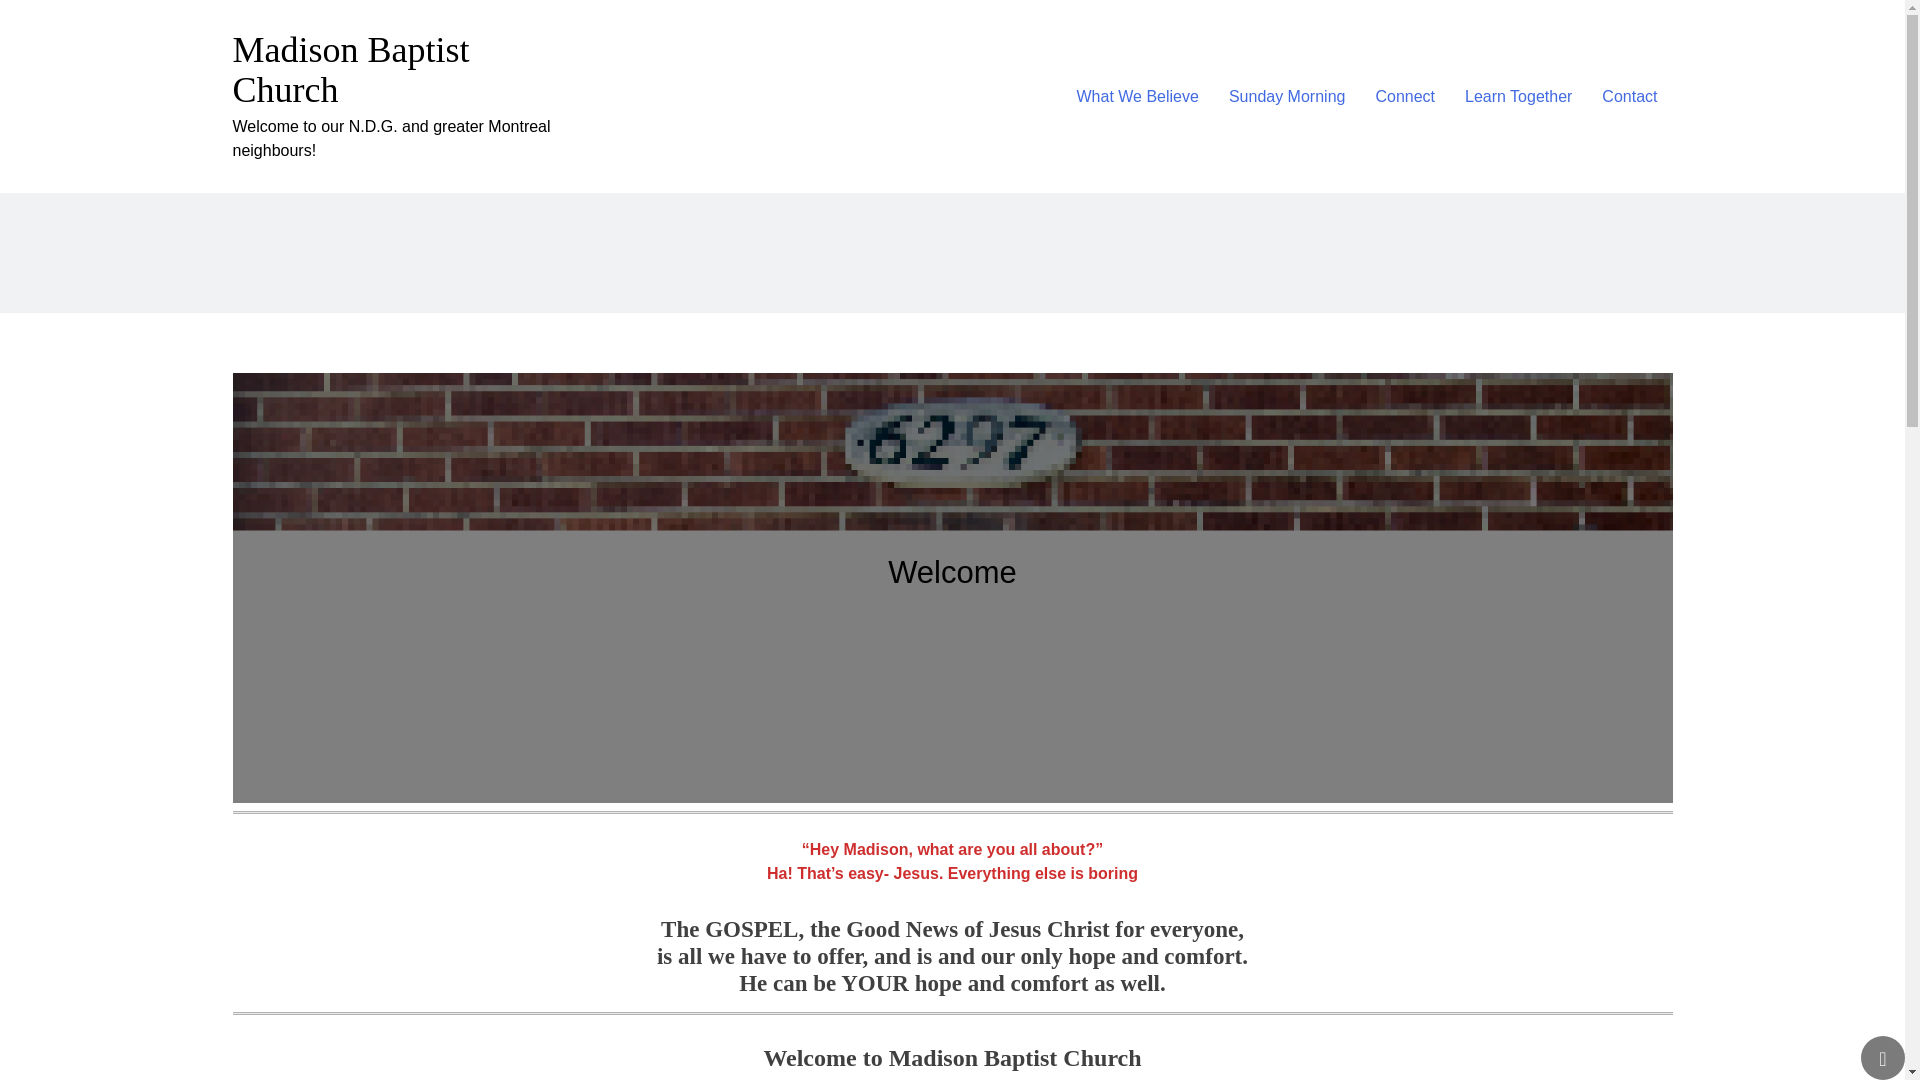  Describe the element at coordinates (1518, 96) in the screenshot. I see `Learn Together` at that location.